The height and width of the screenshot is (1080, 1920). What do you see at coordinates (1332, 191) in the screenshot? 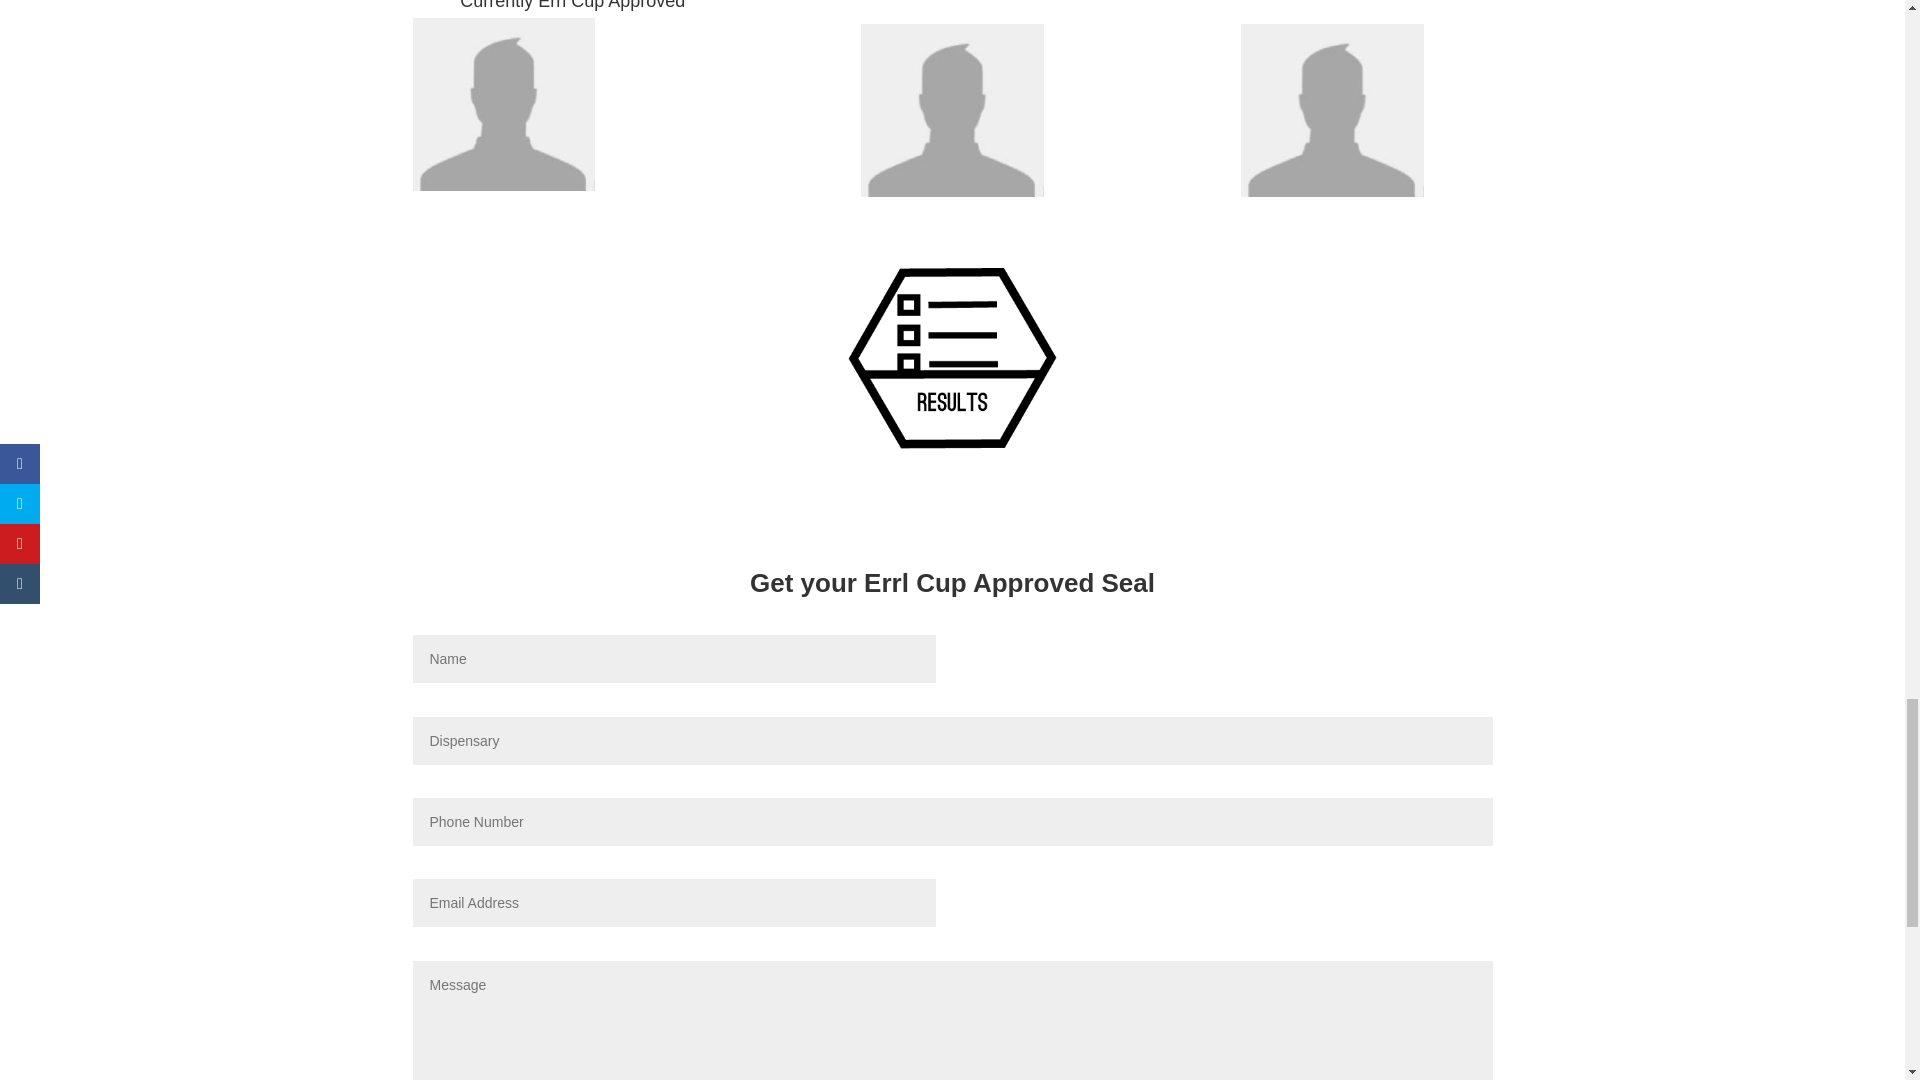
I see `avatar-none-M-400x380` at bounding box center [1332, 191].